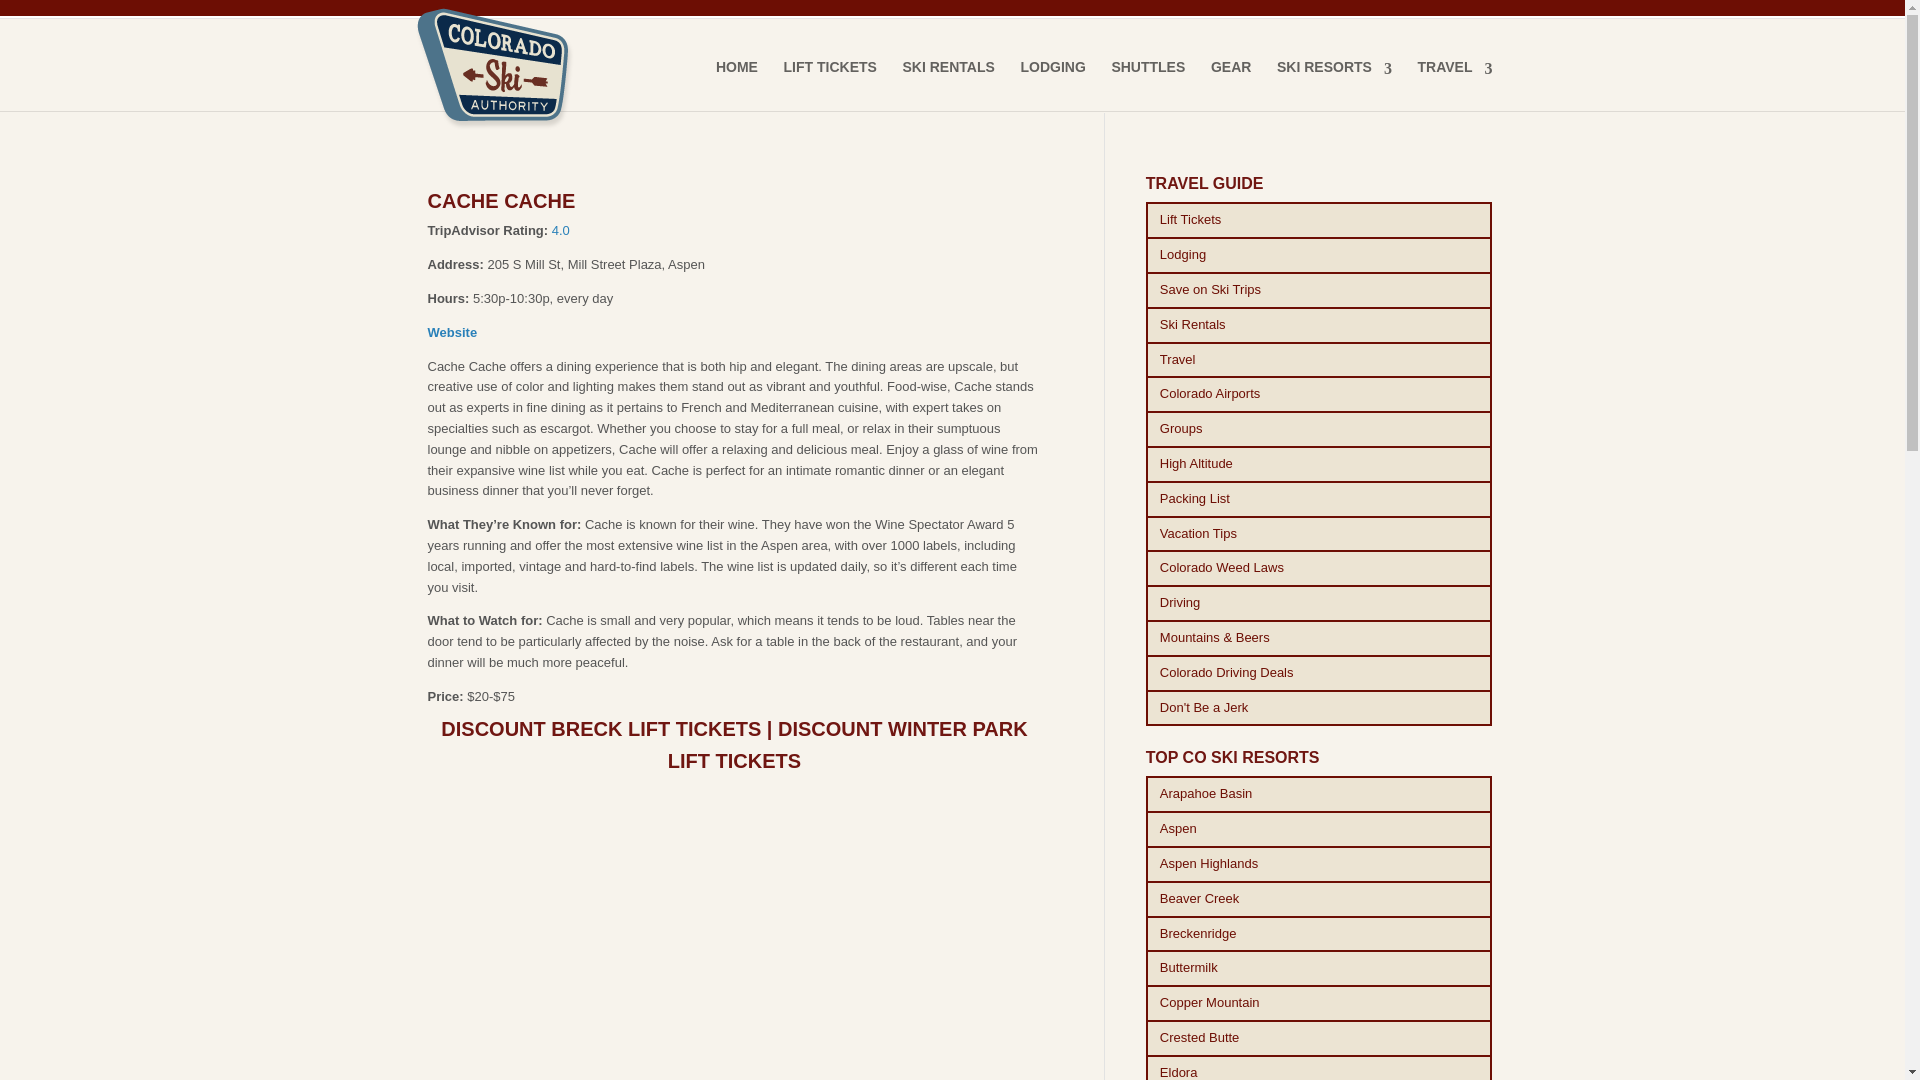 This screenshot has width=1920, height=1080. I want to click on Packing List, so click(1320, 499).